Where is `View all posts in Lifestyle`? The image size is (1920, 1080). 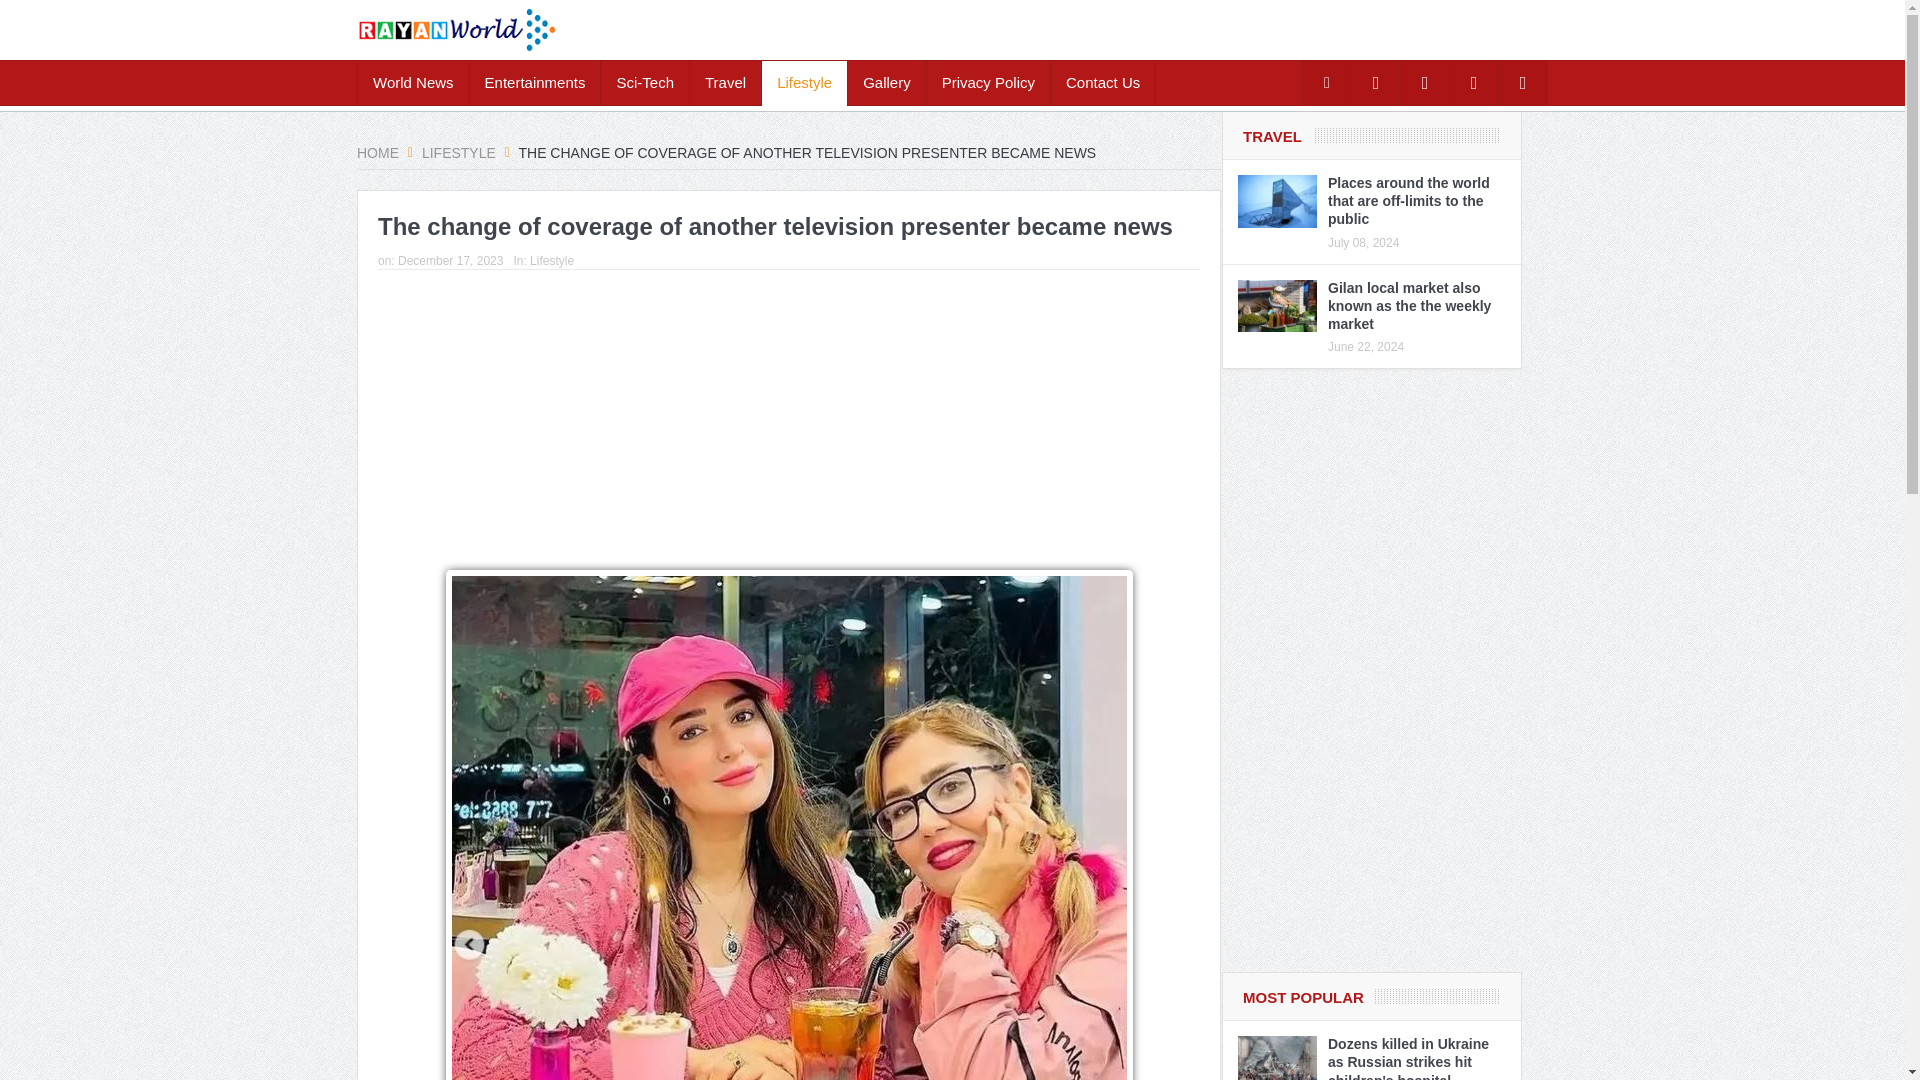 View all posts in Lifestyle is located at coordinates (552, 260).